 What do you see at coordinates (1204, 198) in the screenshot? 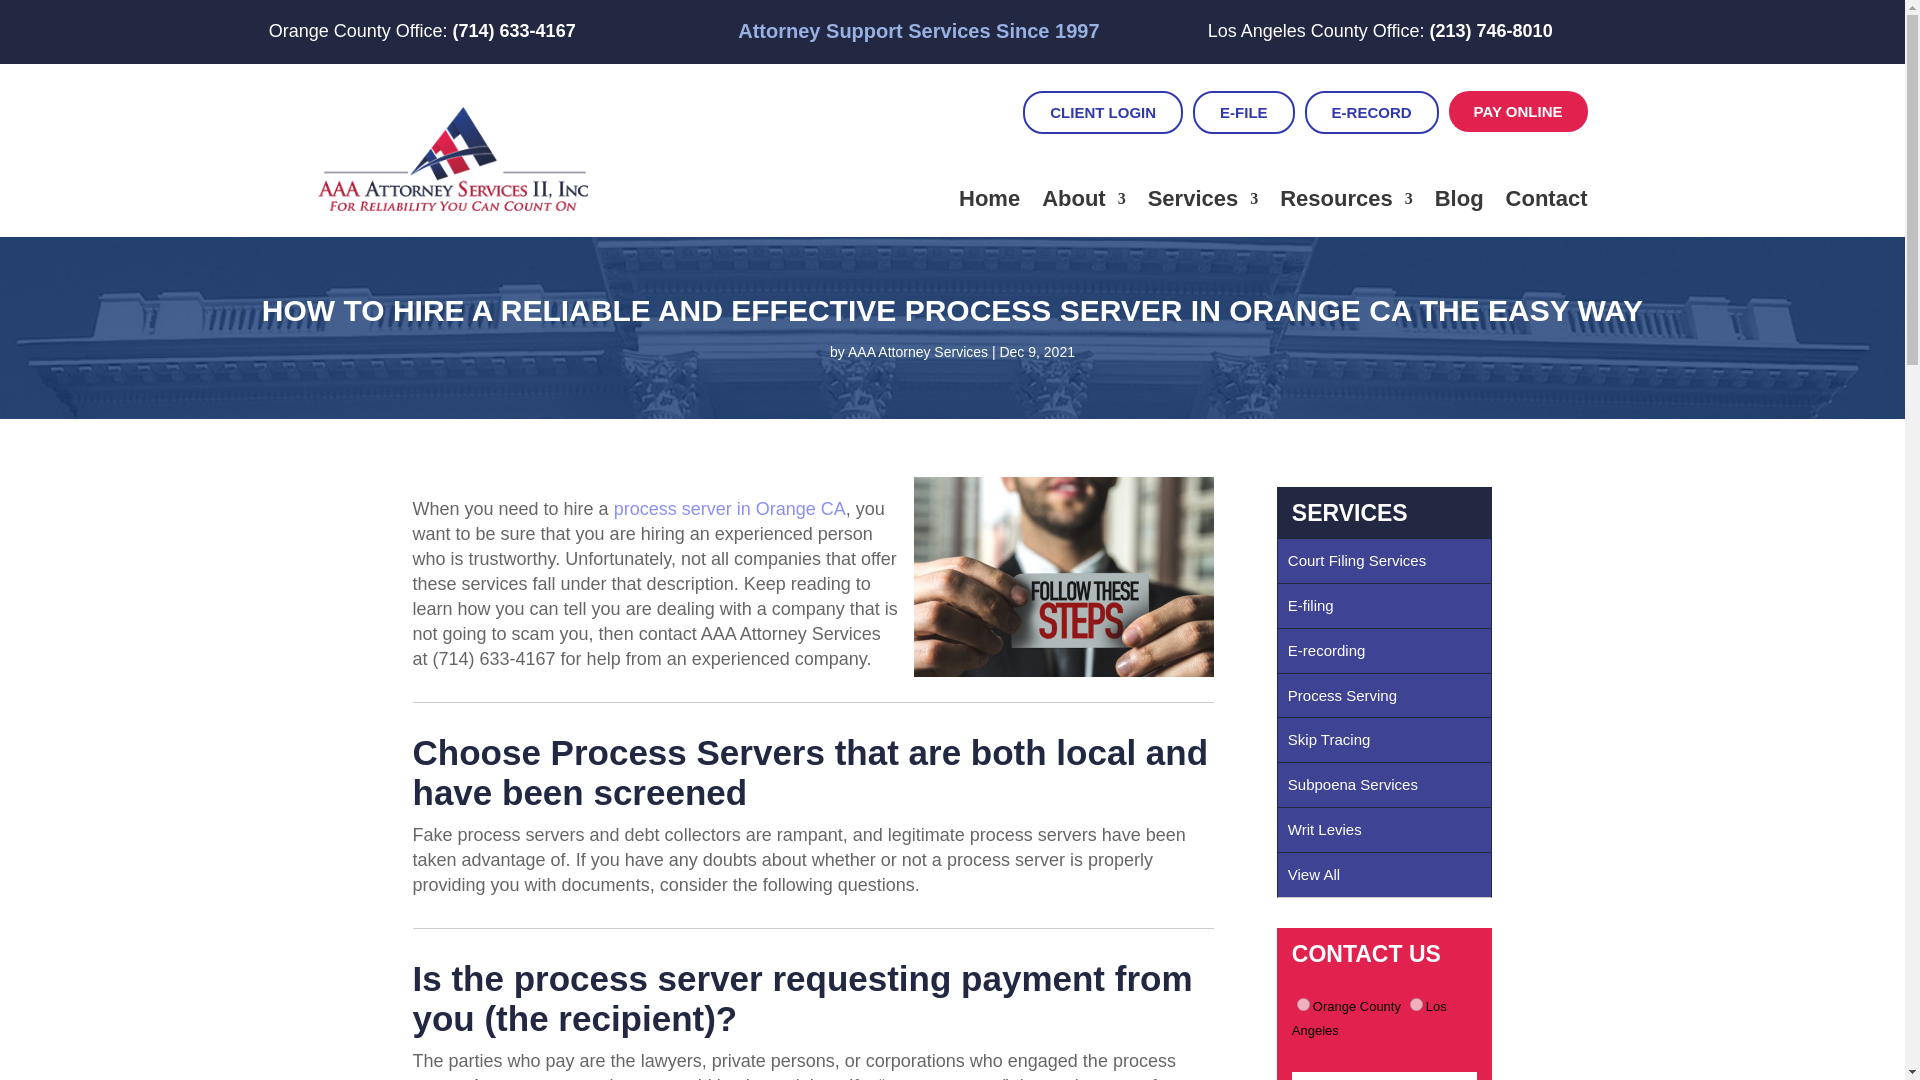
I see `Services` at bounding box center [1204, 198].